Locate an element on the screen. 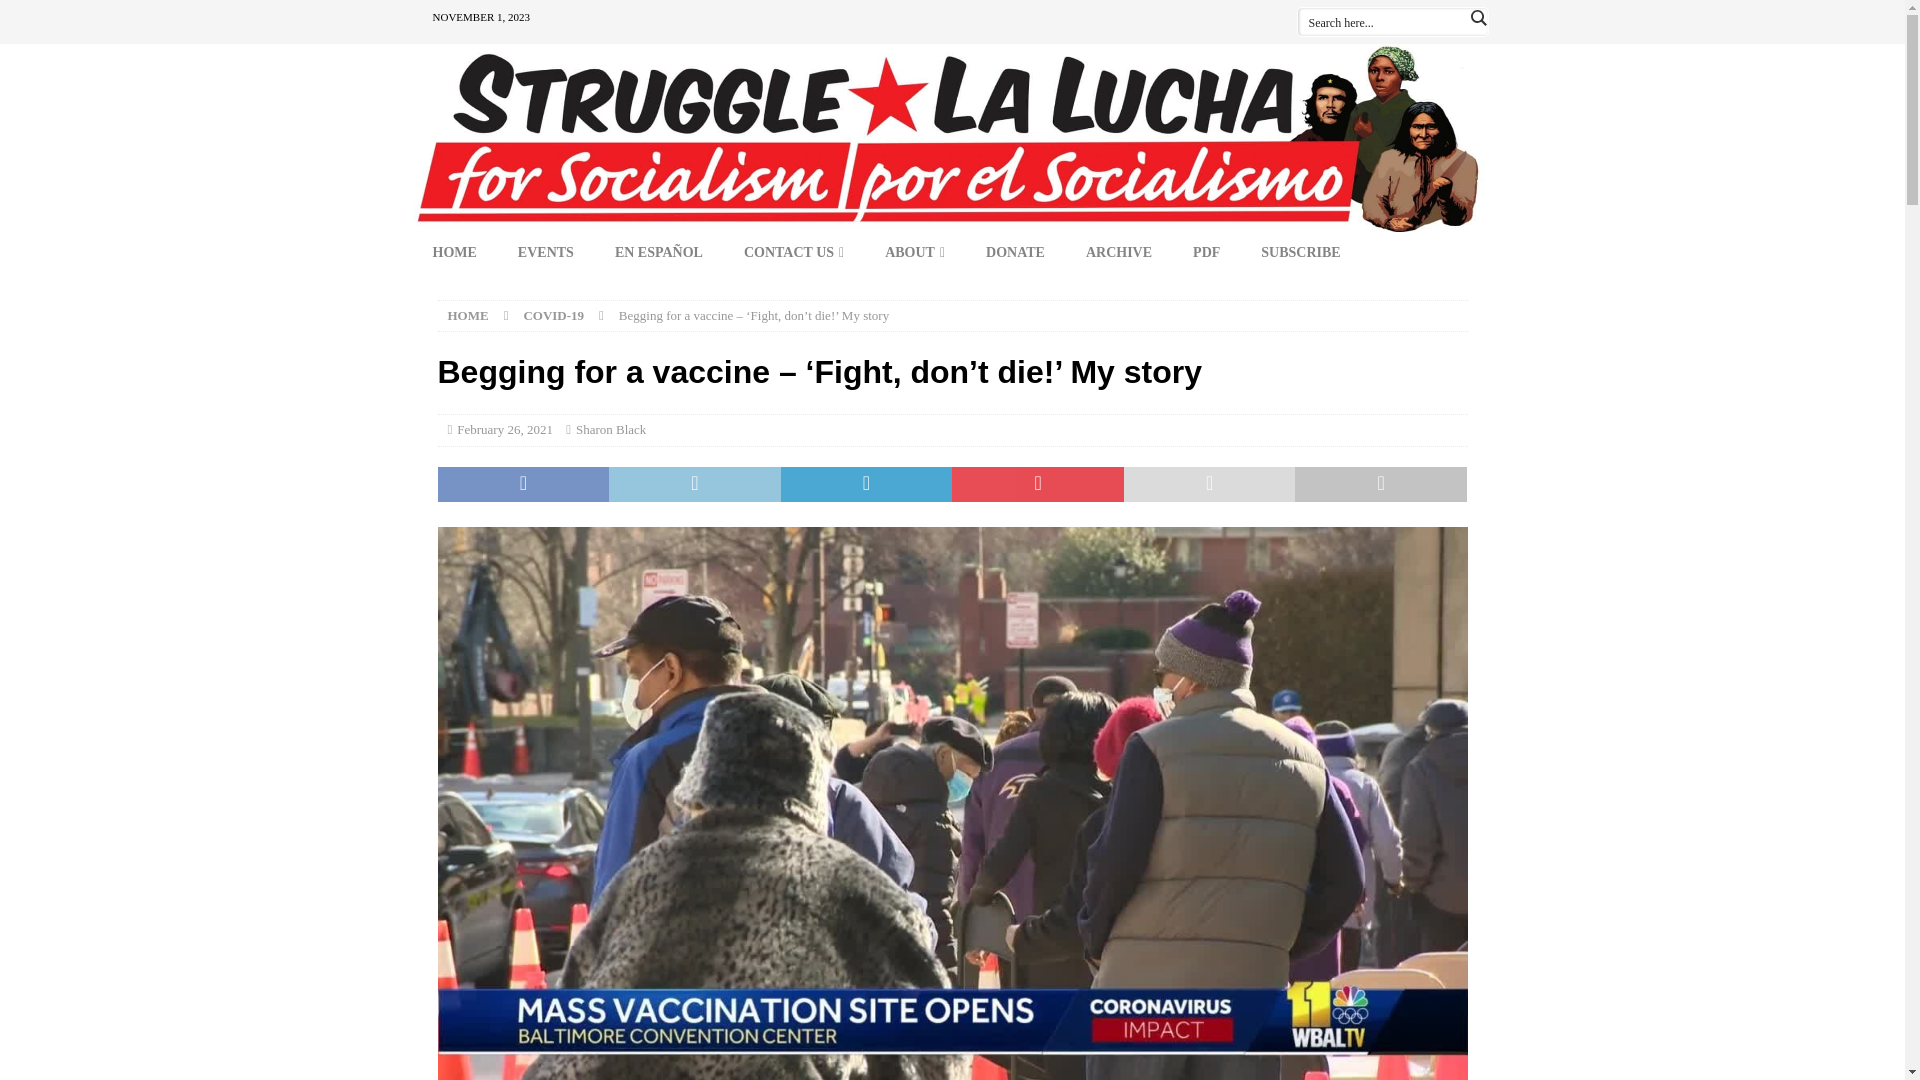 This screenshot has width=1920, height=1080. February 26, 2021 is located at coordinates (504, 430).